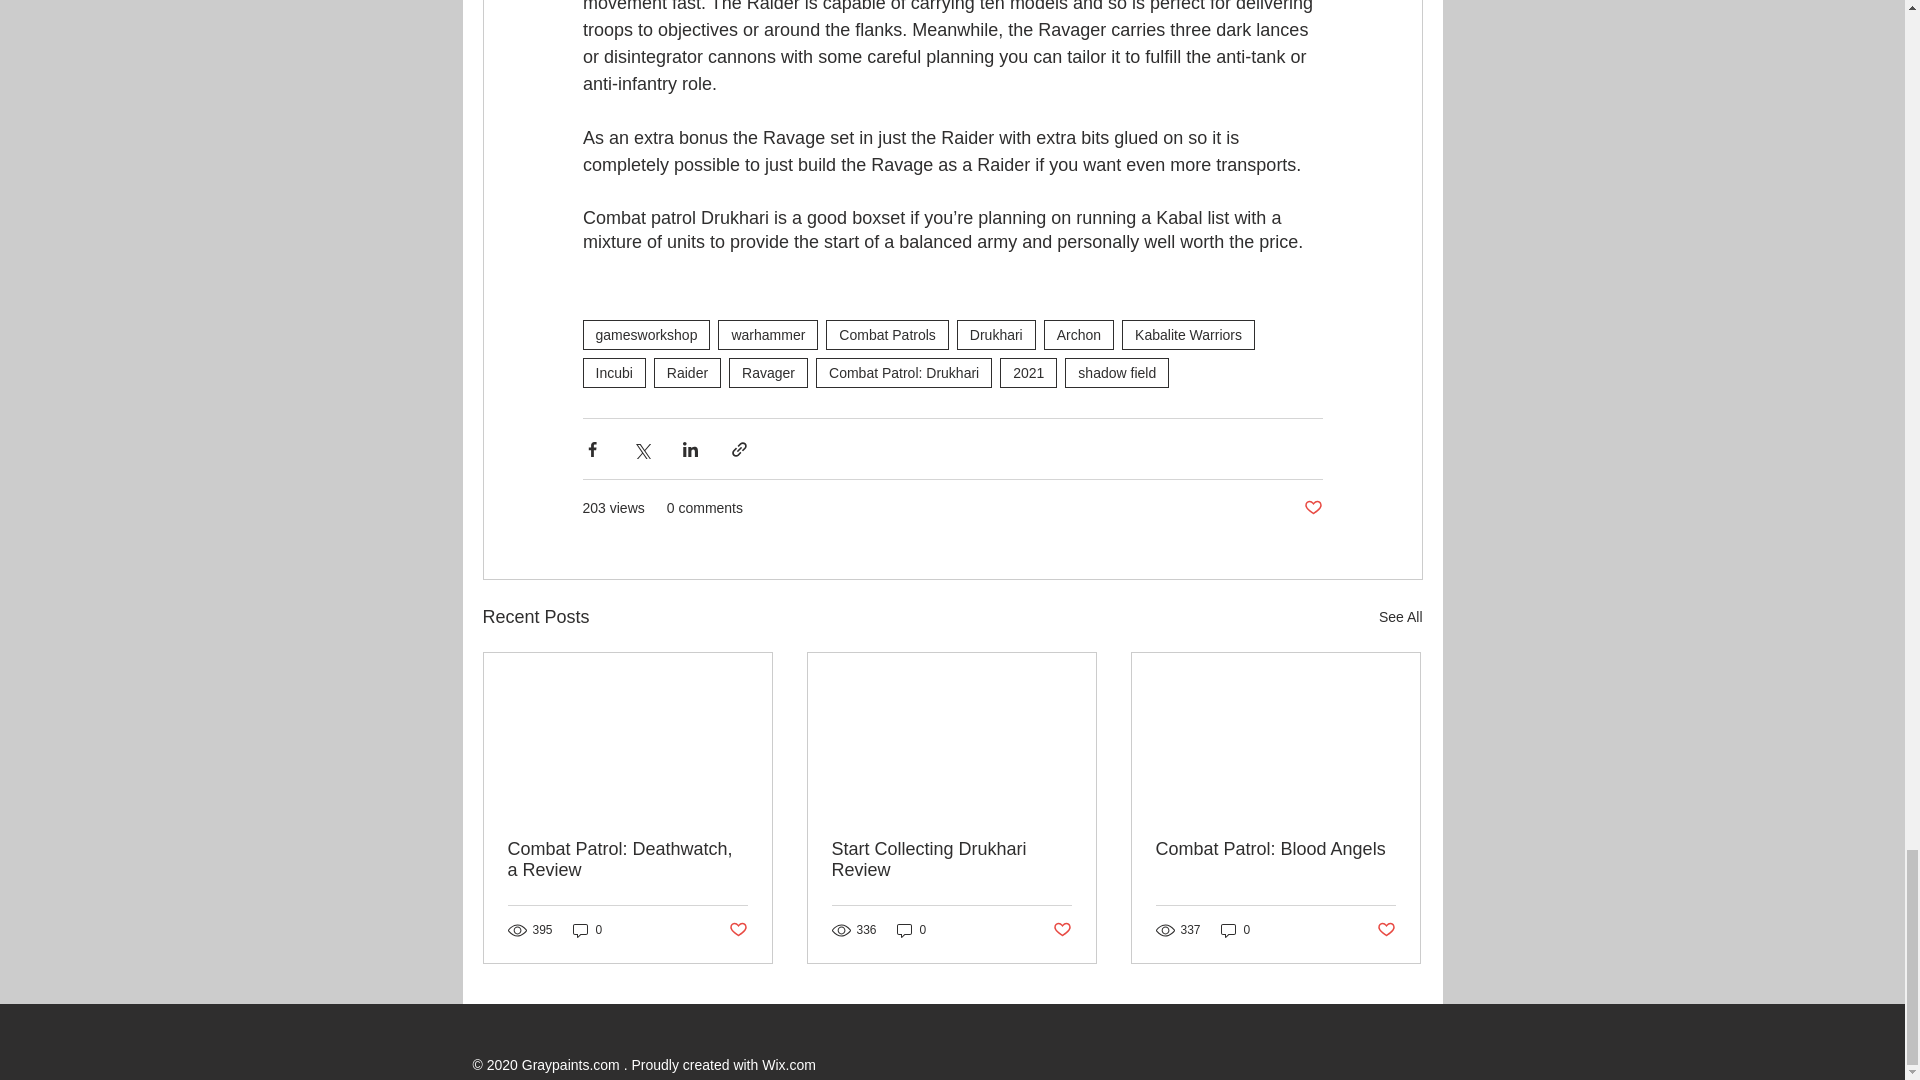  Describe the element at coordinates (613, 372) in the screenshot. I see `Incubi` at that location.